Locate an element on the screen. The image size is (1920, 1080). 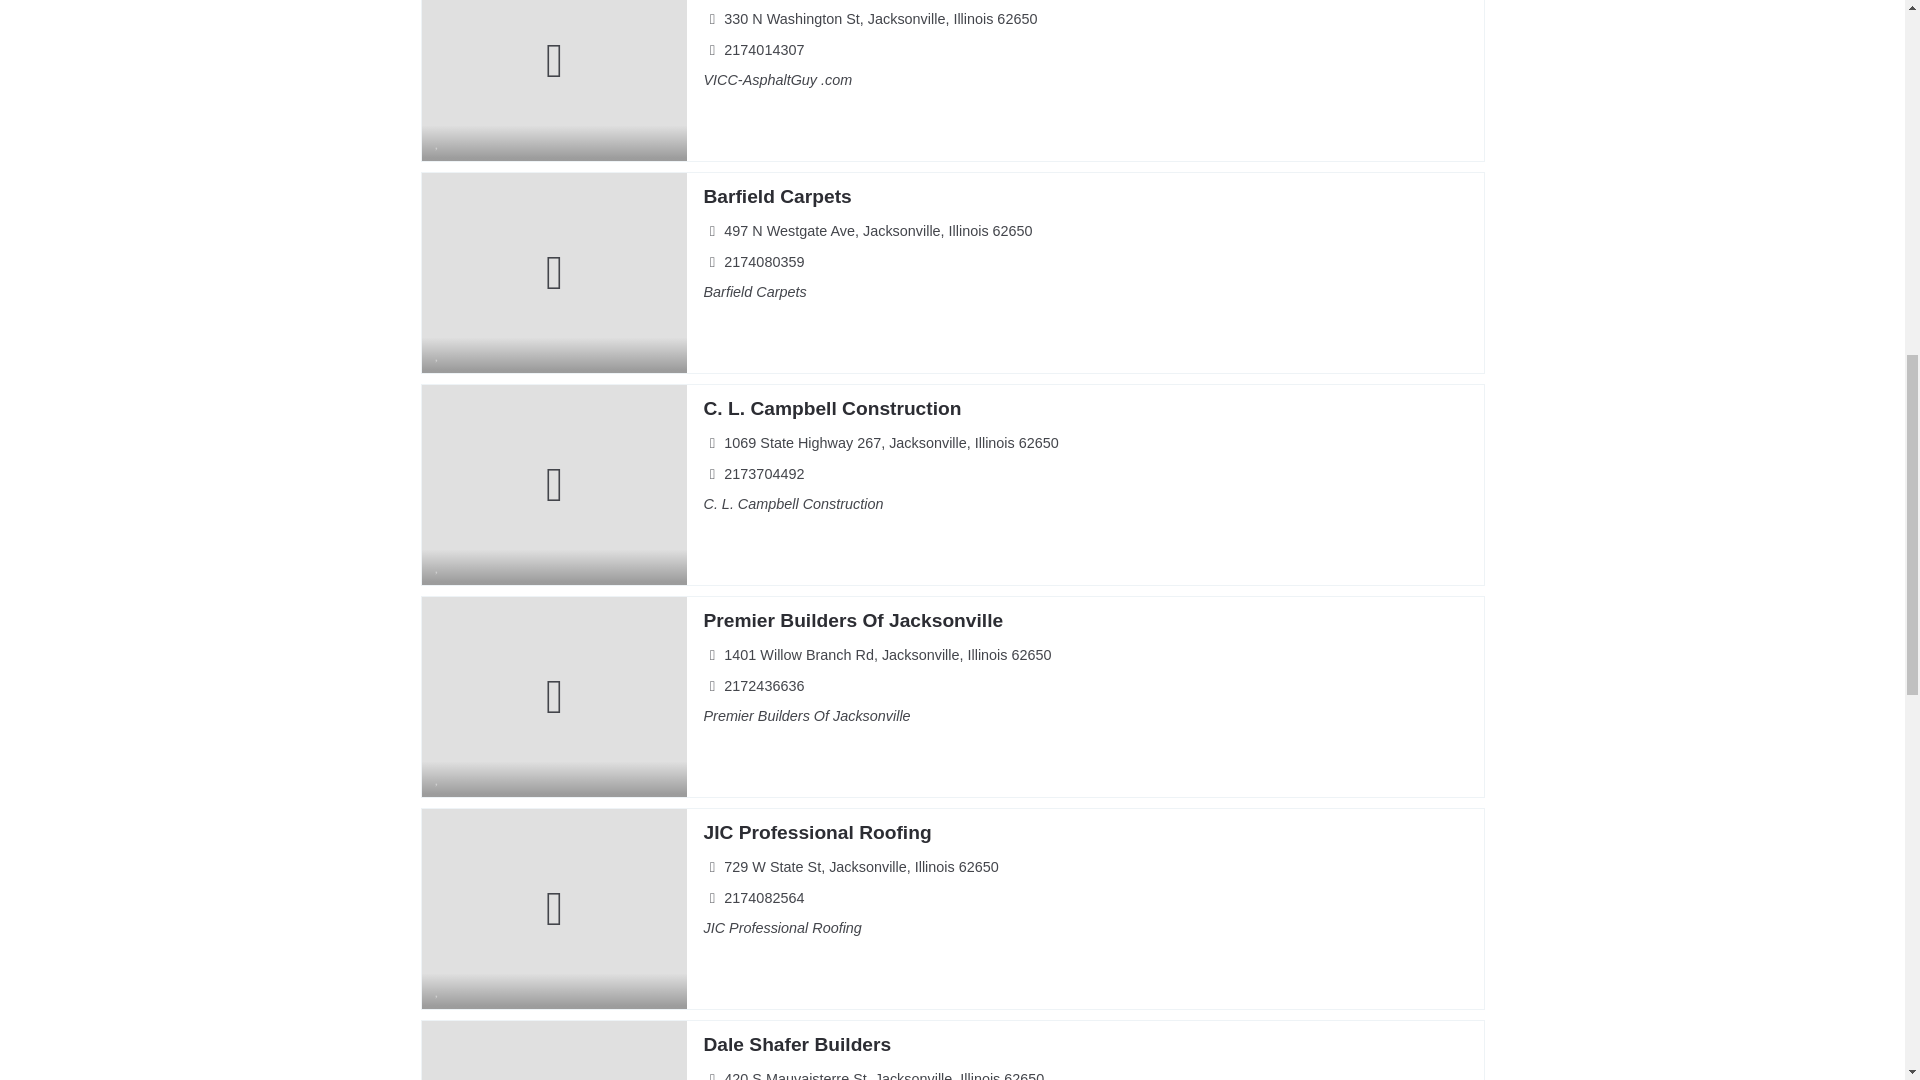
Dale Shafer Builders is located at coordinates (796, 1044).